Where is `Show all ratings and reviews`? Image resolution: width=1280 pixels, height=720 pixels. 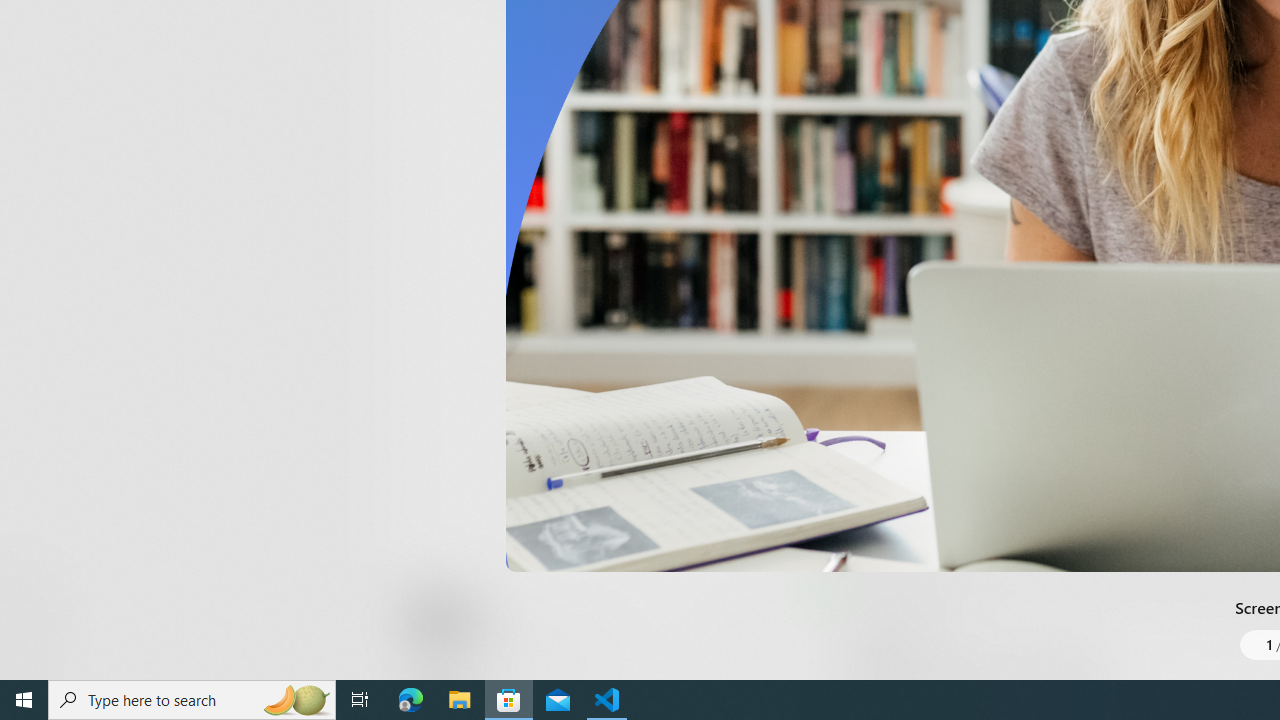 Show all ratings and reviews is located at coordinates (838, 454).